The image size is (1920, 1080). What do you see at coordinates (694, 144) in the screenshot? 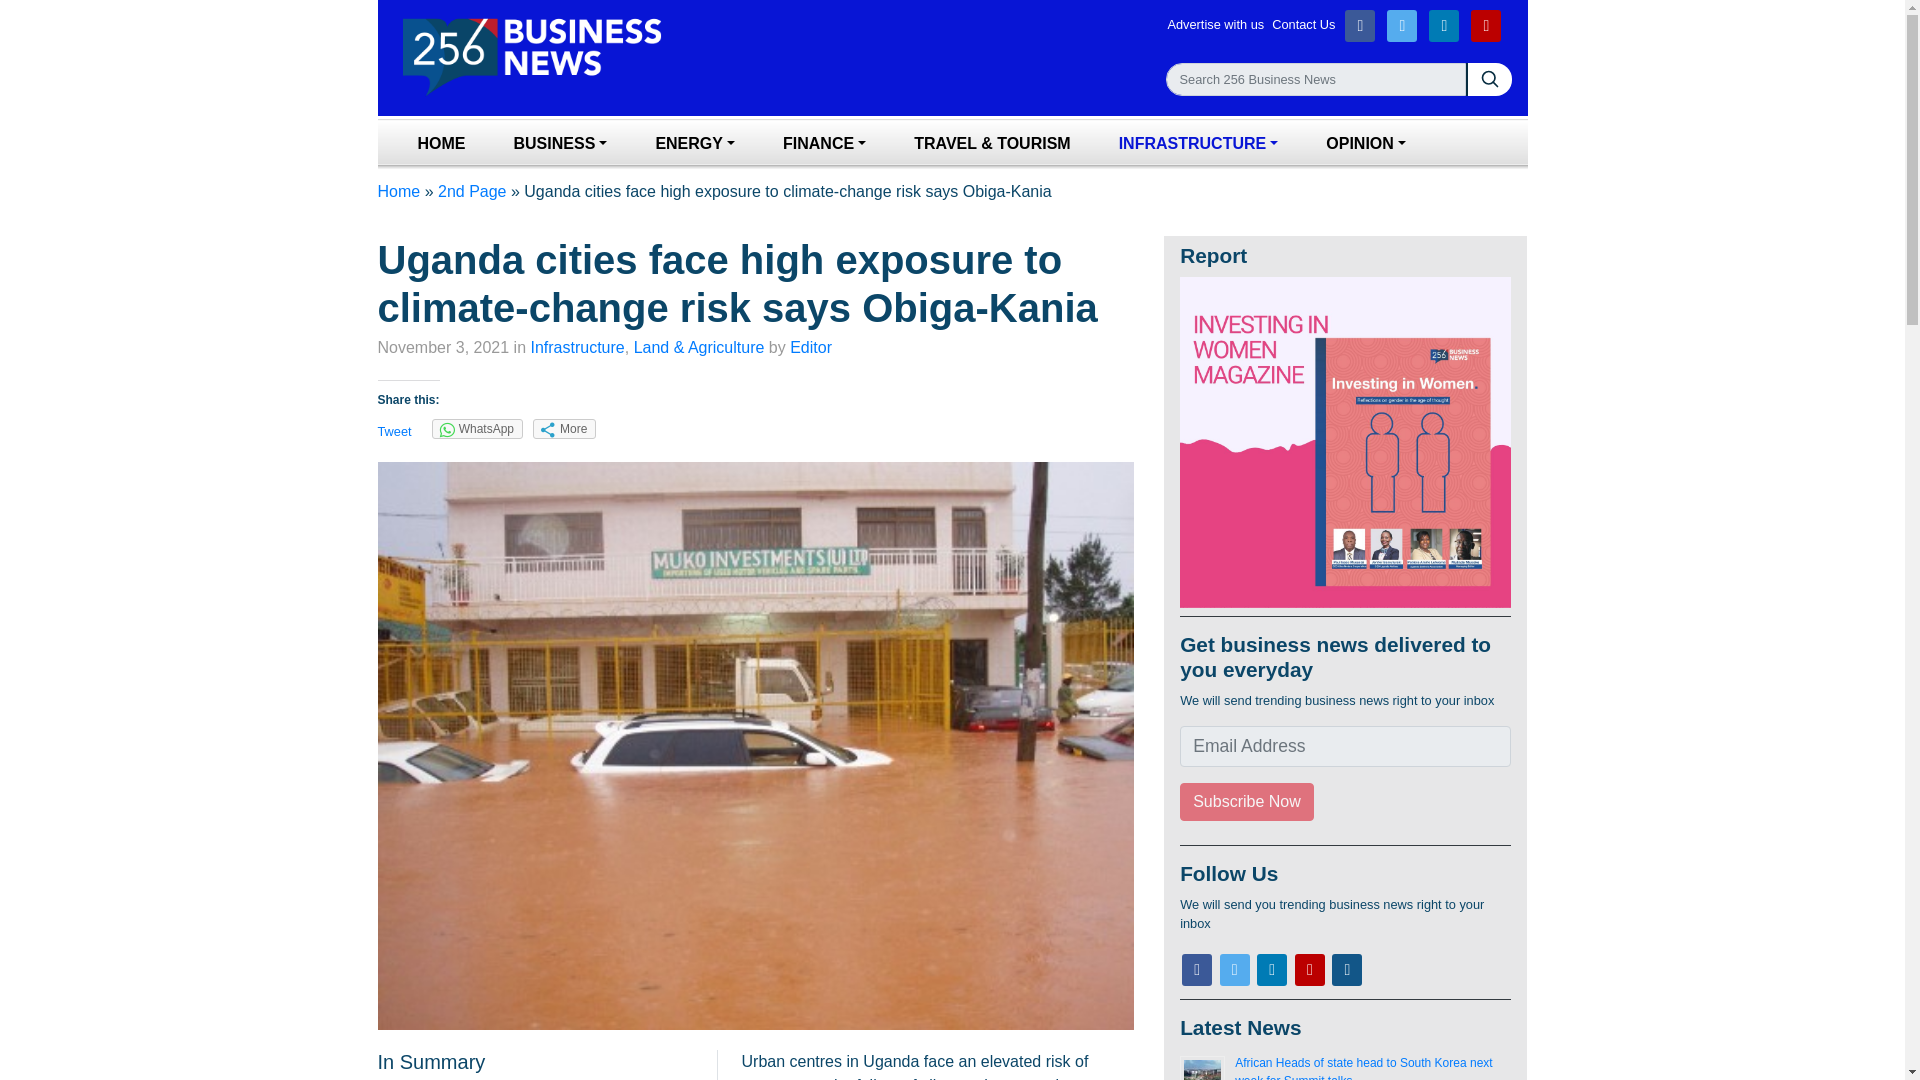
I see `Energy` at bounding box center [694, 144].